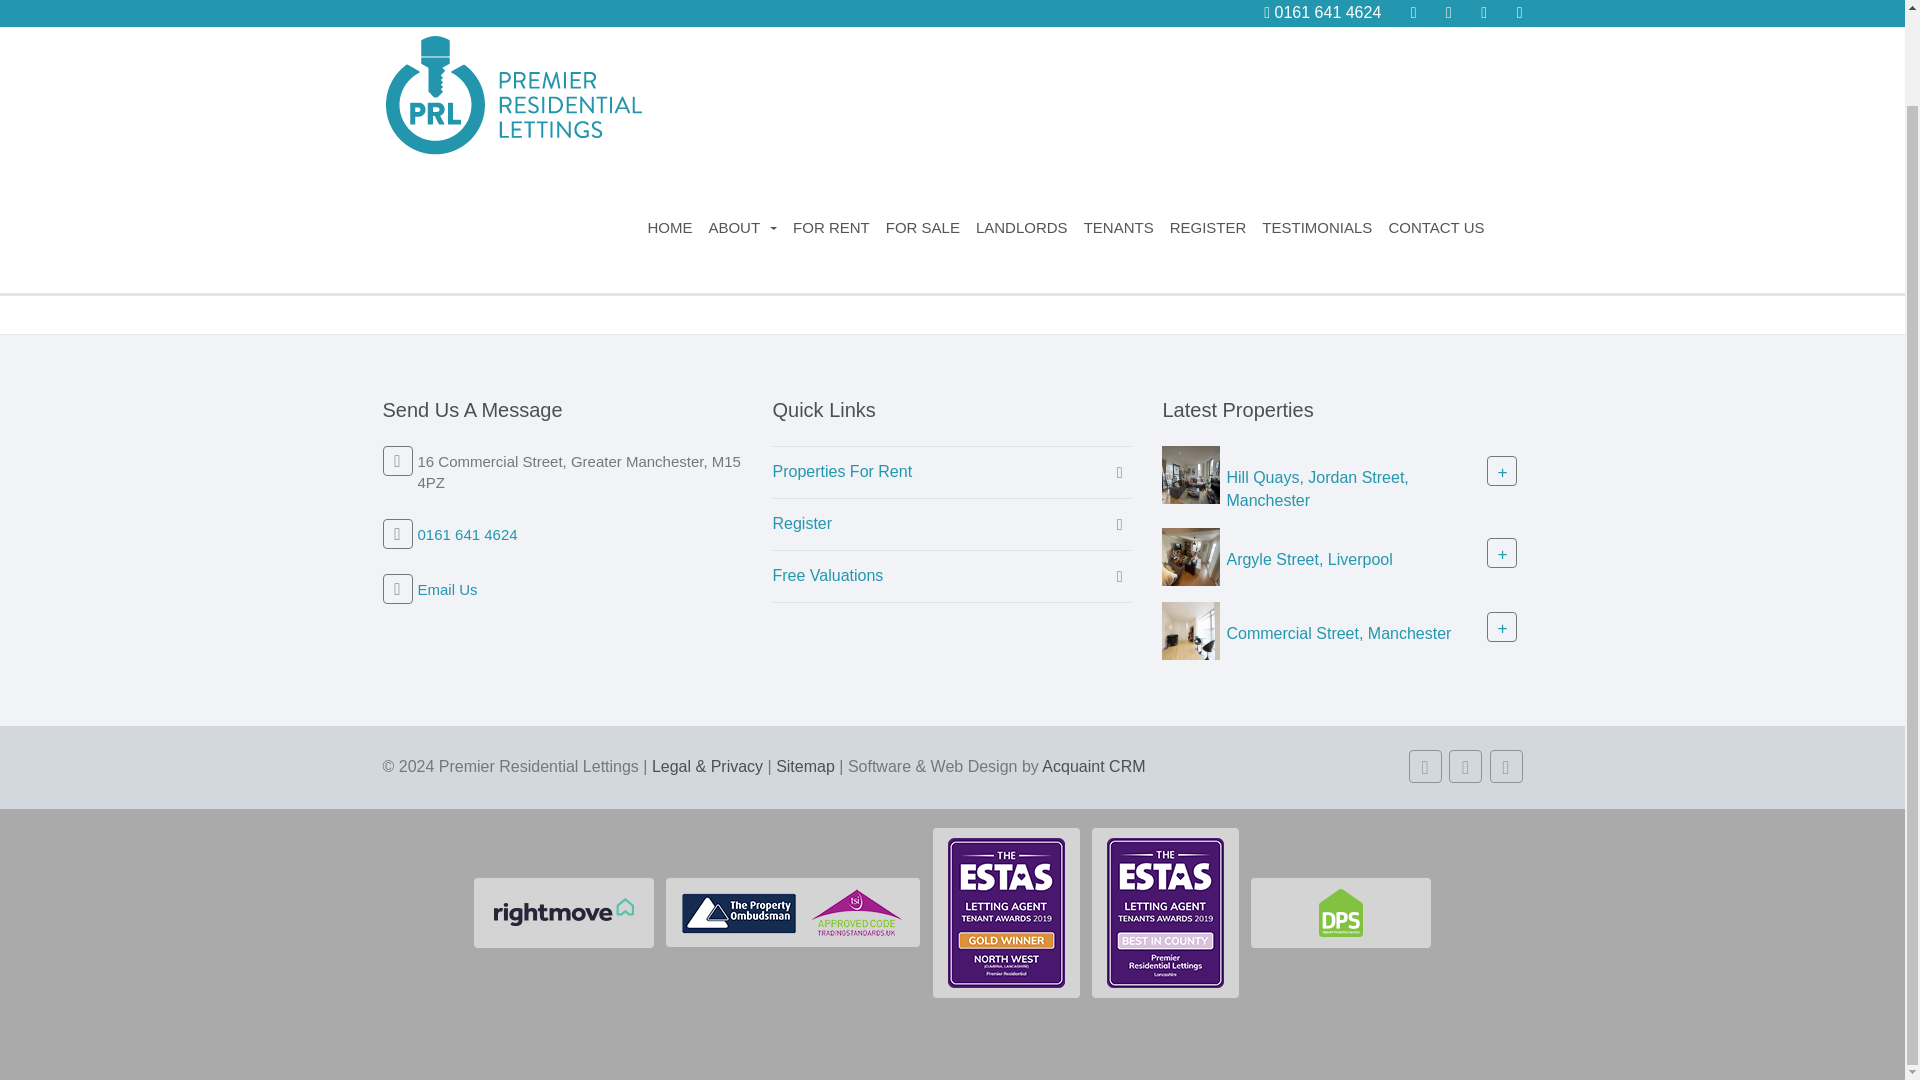 Image resolution: width=1920 pixels, height=1080 pixels. What do you see at coordinates (1093, 766) in the screenshot?
I see `Acquaint CRM` at bounding box center [1093, 766].